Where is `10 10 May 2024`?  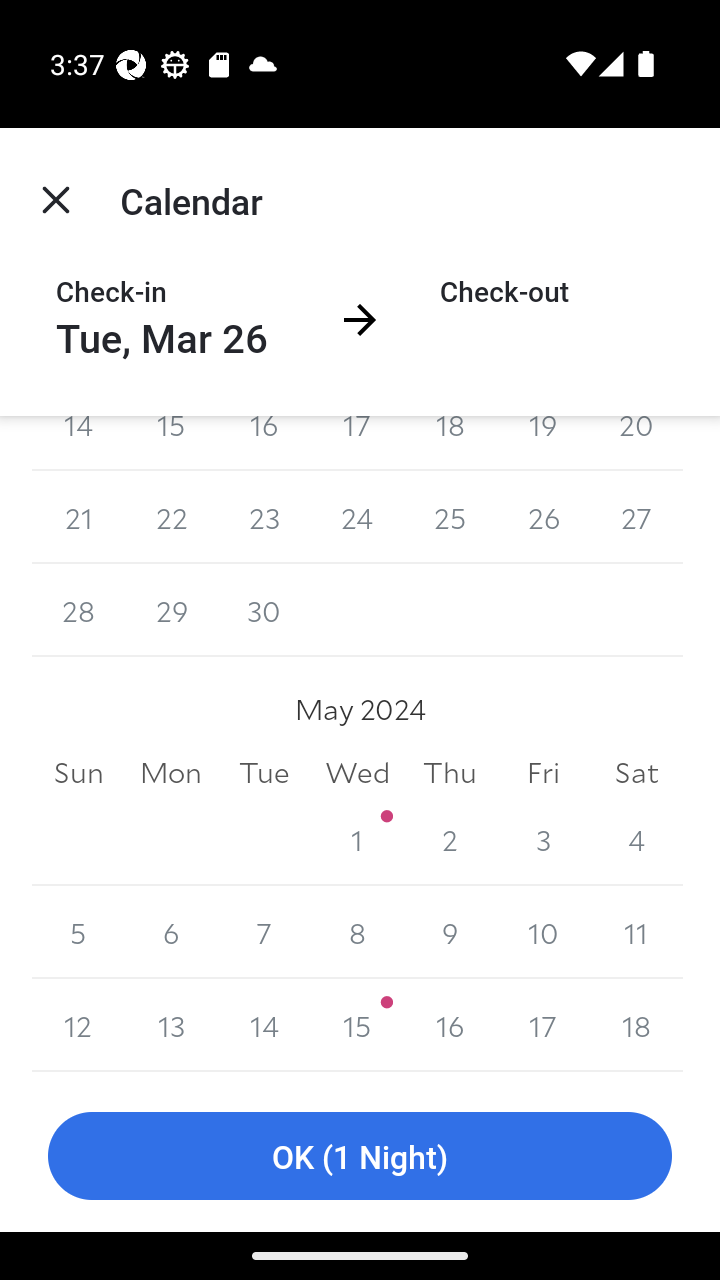 10 10 May 2024 is located at coordinates (542, 932).